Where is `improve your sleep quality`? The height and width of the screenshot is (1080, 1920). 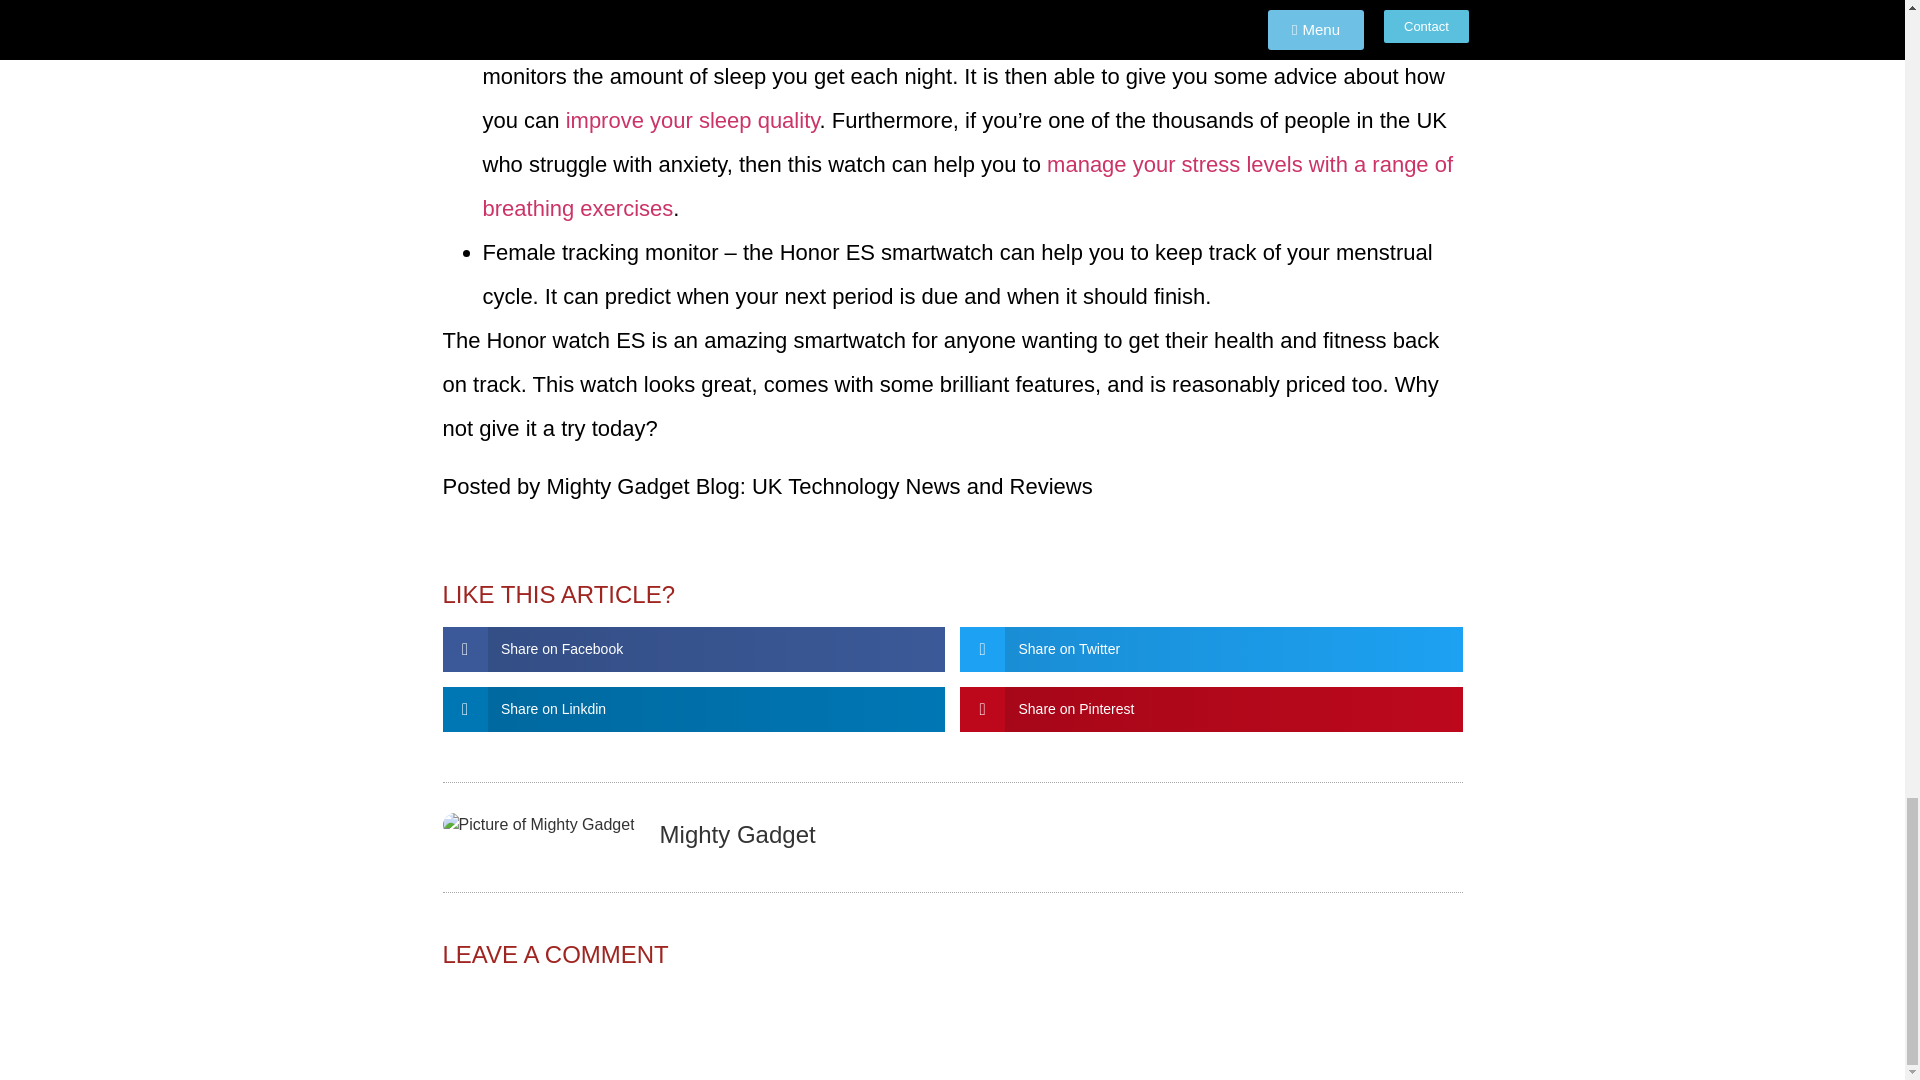 improve your sleep quality is located at coordinates (692, 120).